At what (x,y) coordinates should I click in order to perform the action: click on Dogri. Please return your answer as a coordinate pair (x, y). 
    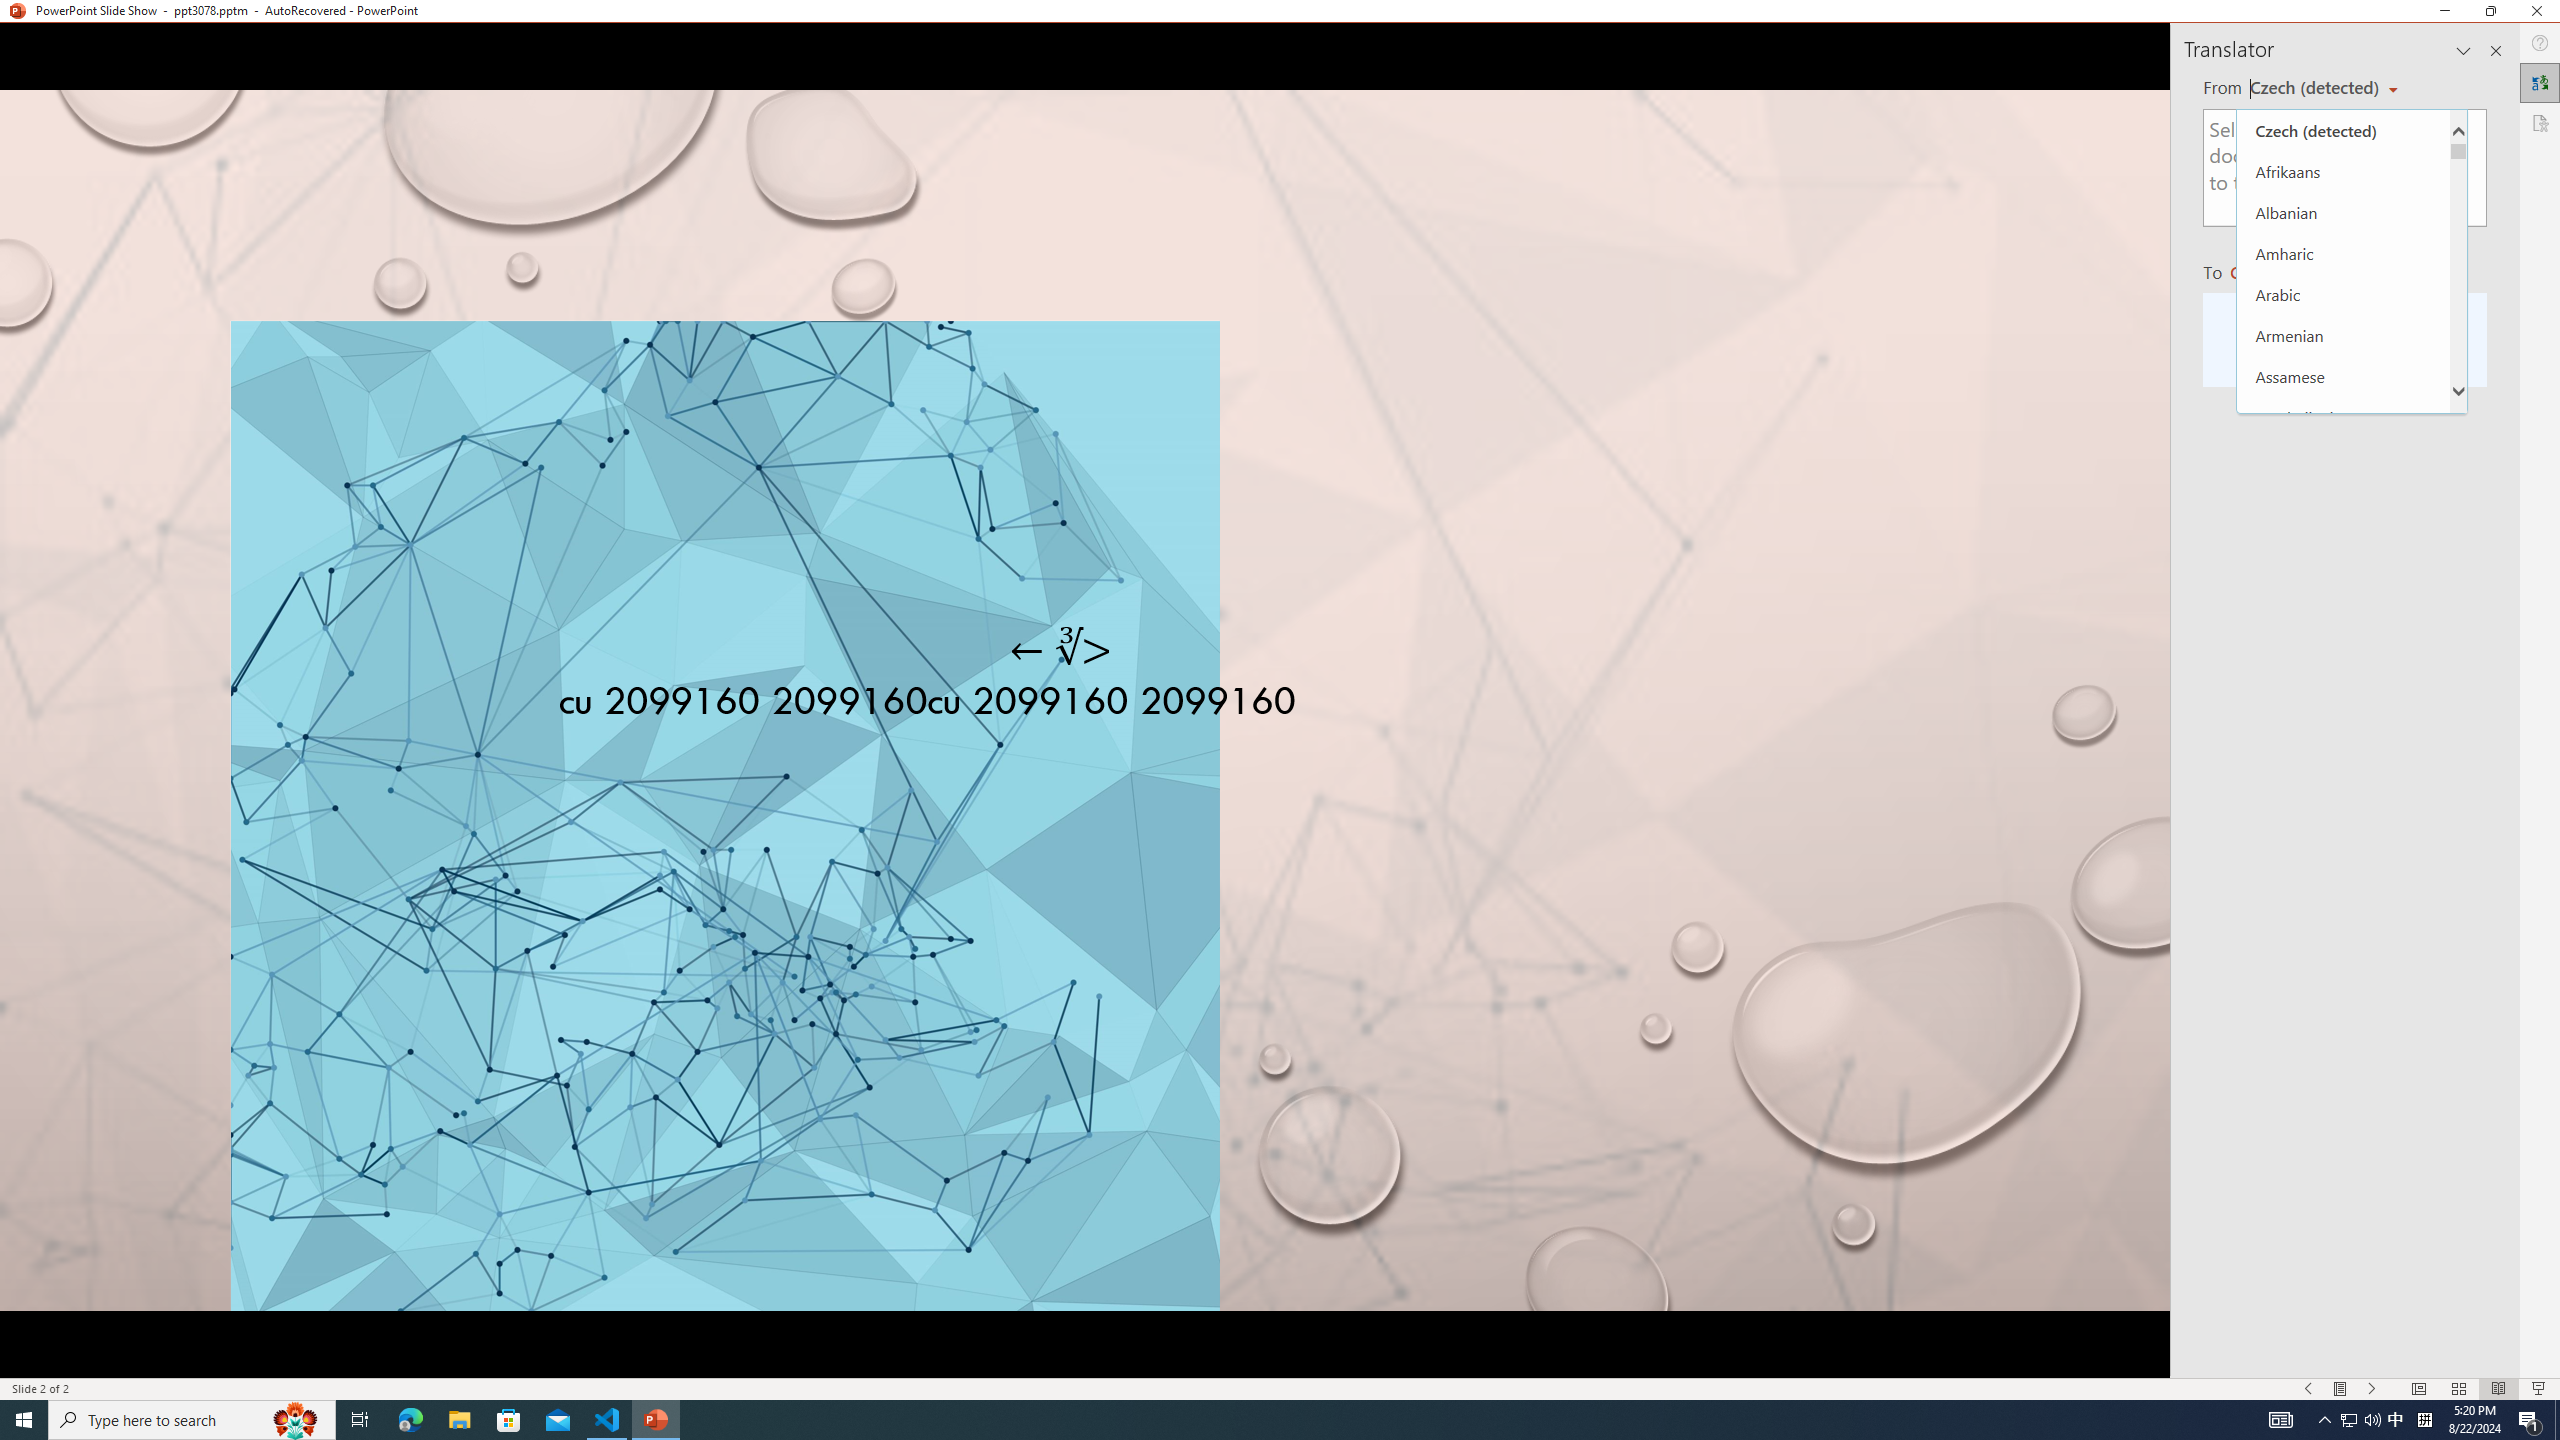
    Looking at the image, I should click on (2343, 1195).